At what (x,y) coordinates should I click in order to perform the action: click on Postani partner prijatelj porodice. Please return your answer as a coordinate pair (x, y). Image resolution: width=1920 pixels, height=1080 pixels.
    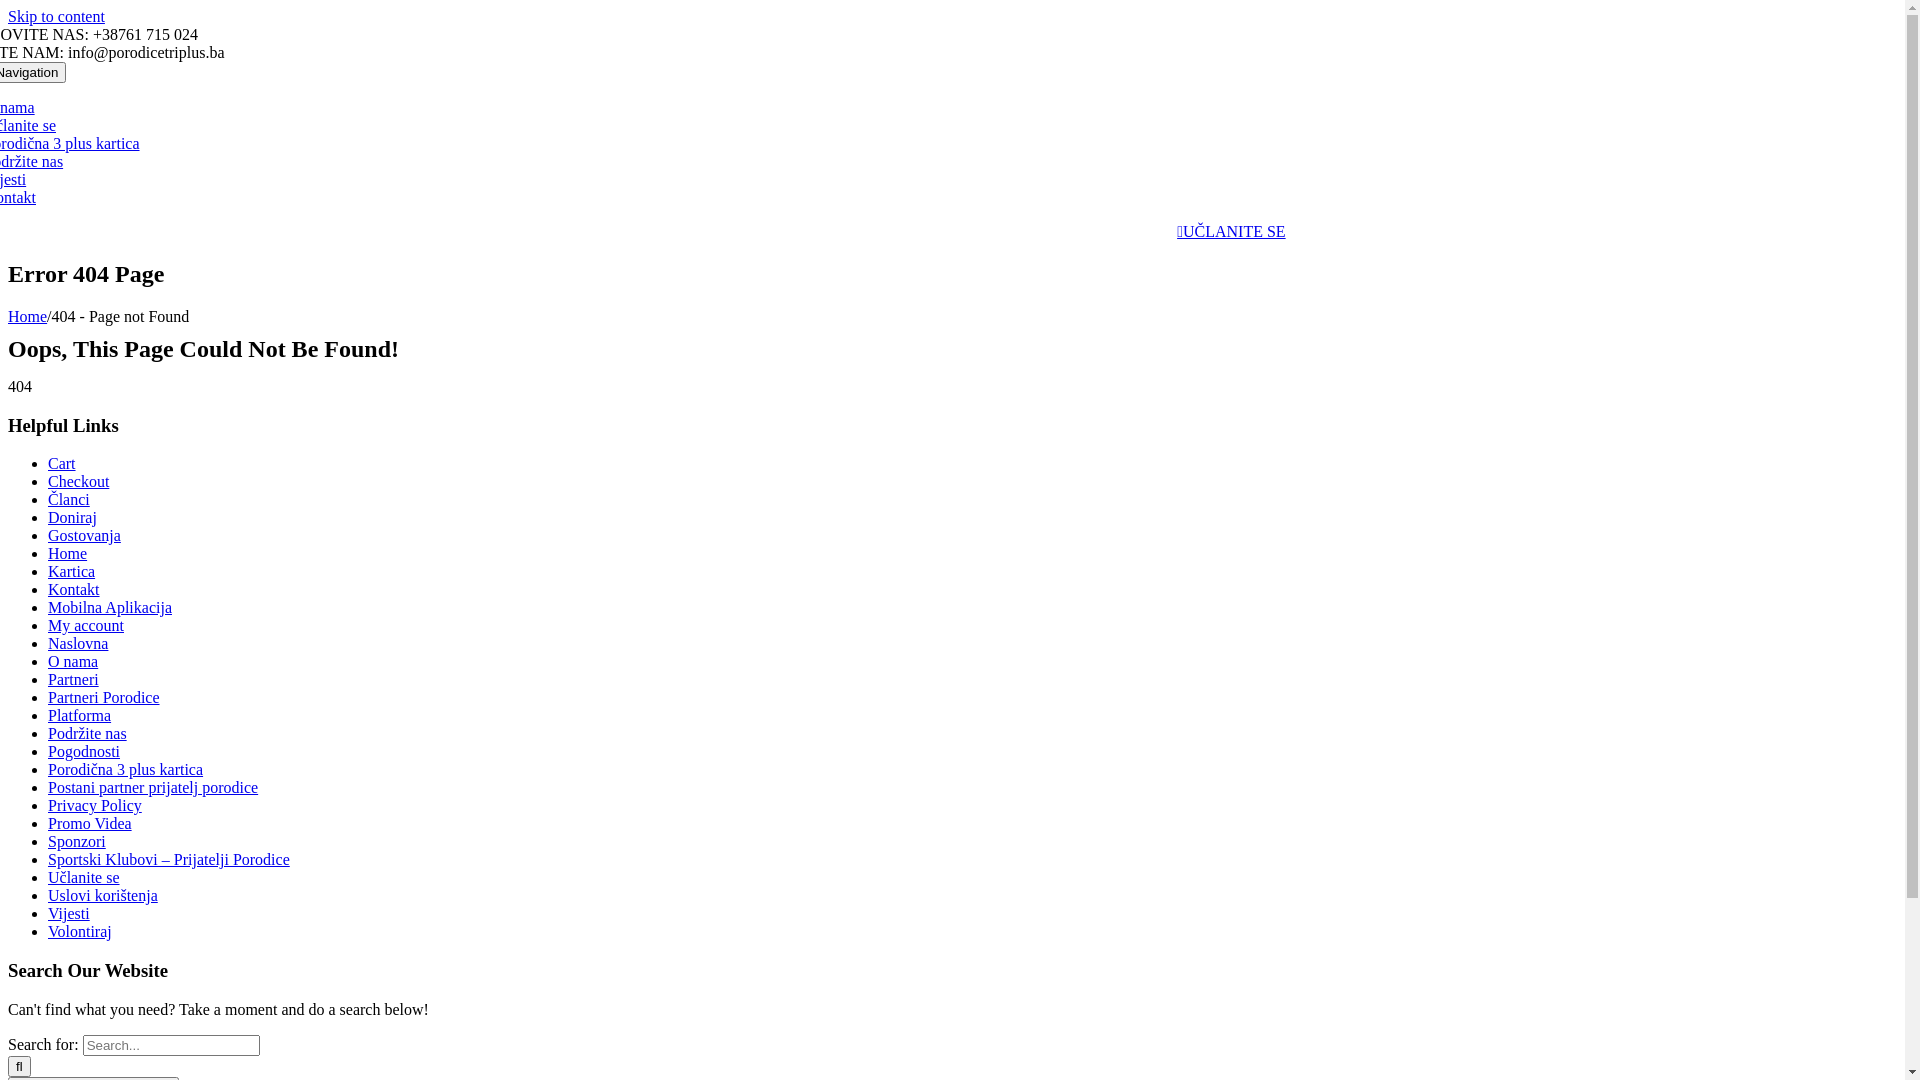
    Looking at the image, I should click on (153, 788).